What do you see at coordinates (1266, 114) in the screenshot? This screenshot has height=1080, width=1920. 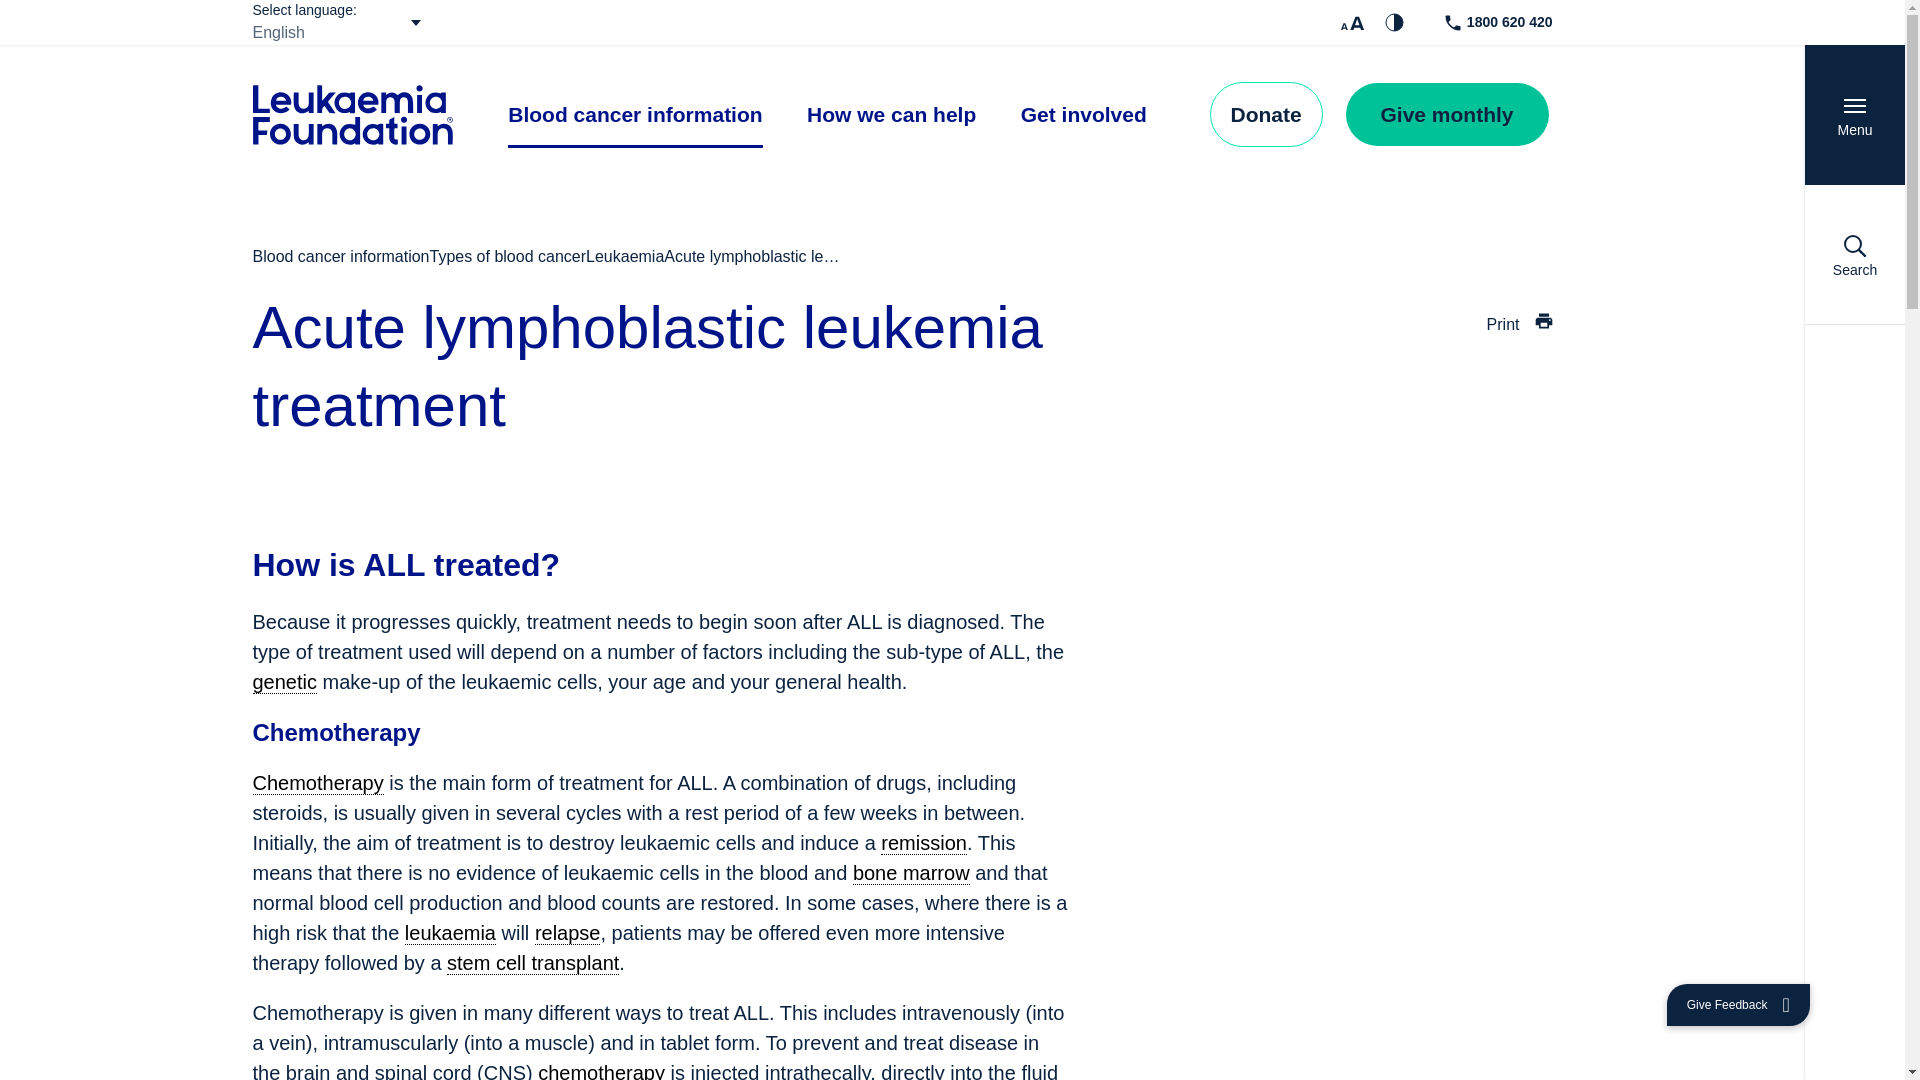 I see `Donate` at bounding box center [1266, 114].